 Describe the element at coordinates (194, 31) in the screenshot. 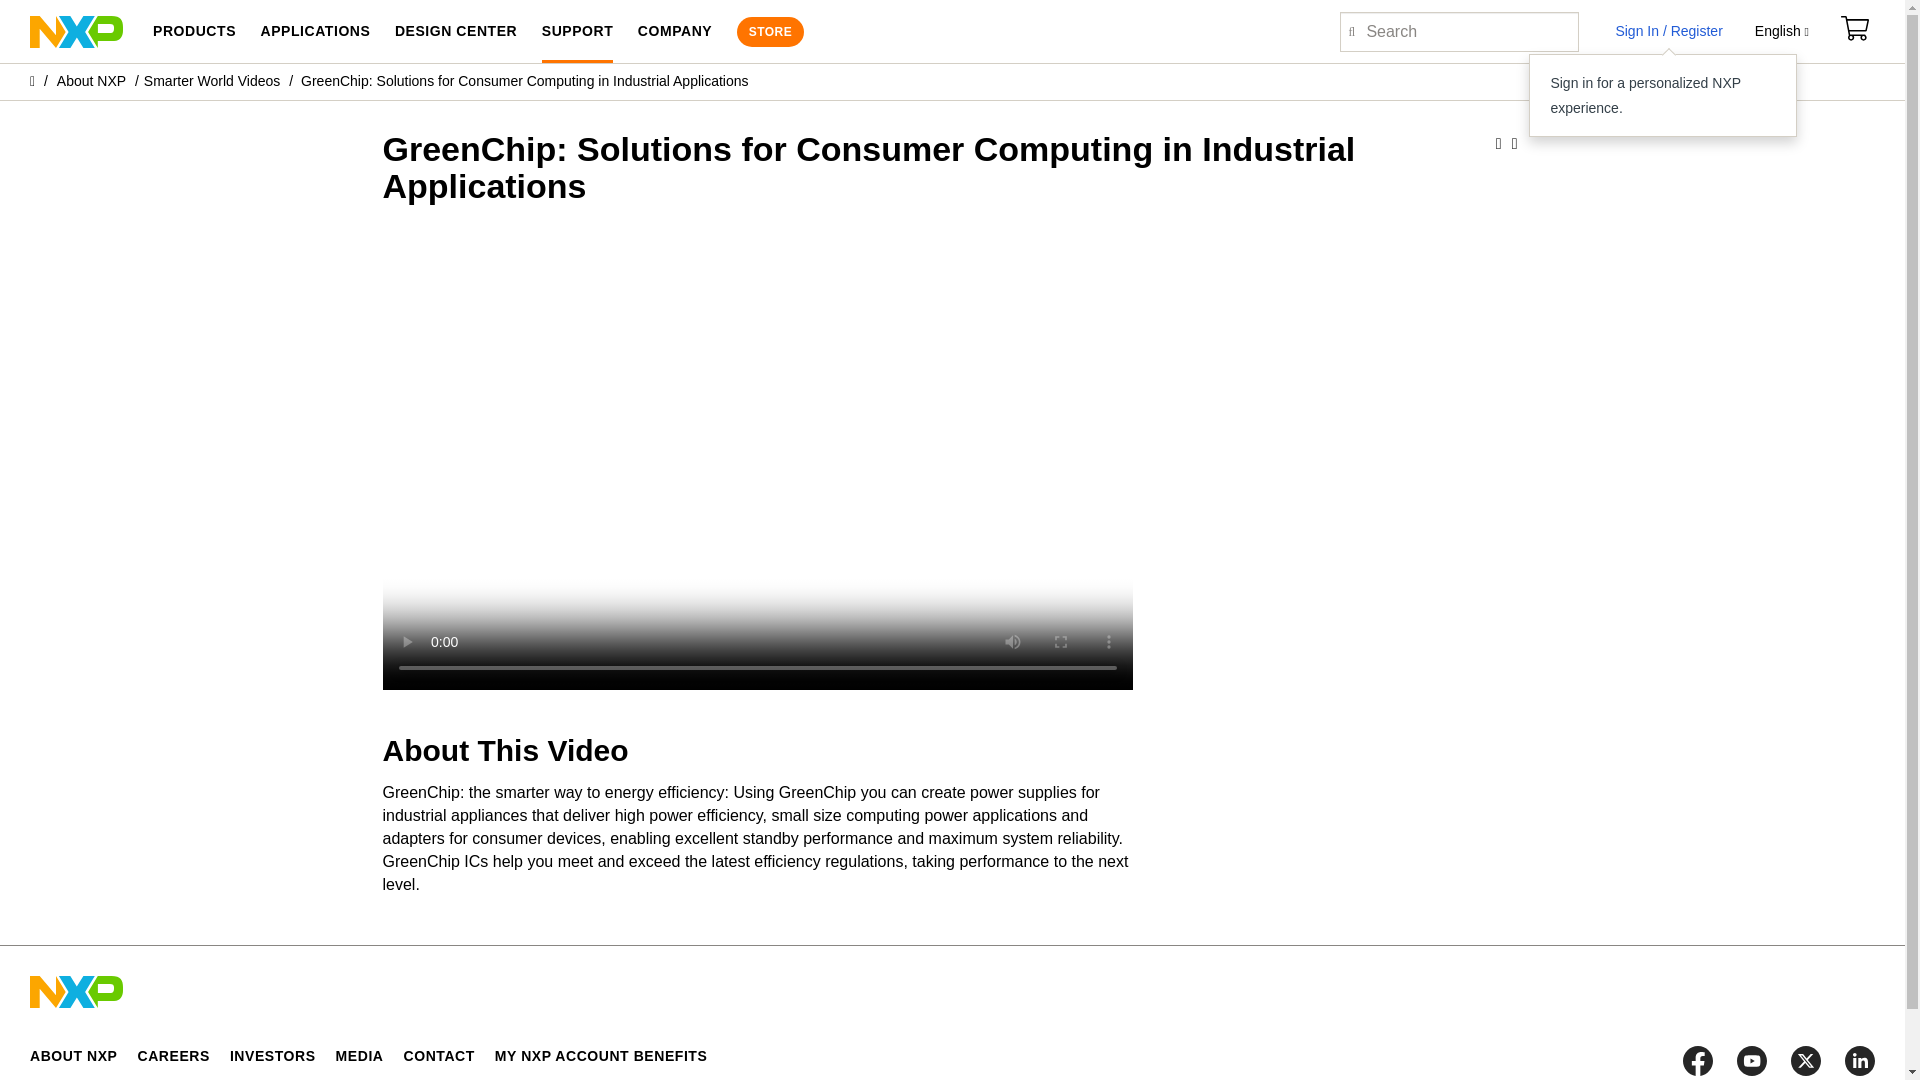

I see `PRODUCTS` at that location.